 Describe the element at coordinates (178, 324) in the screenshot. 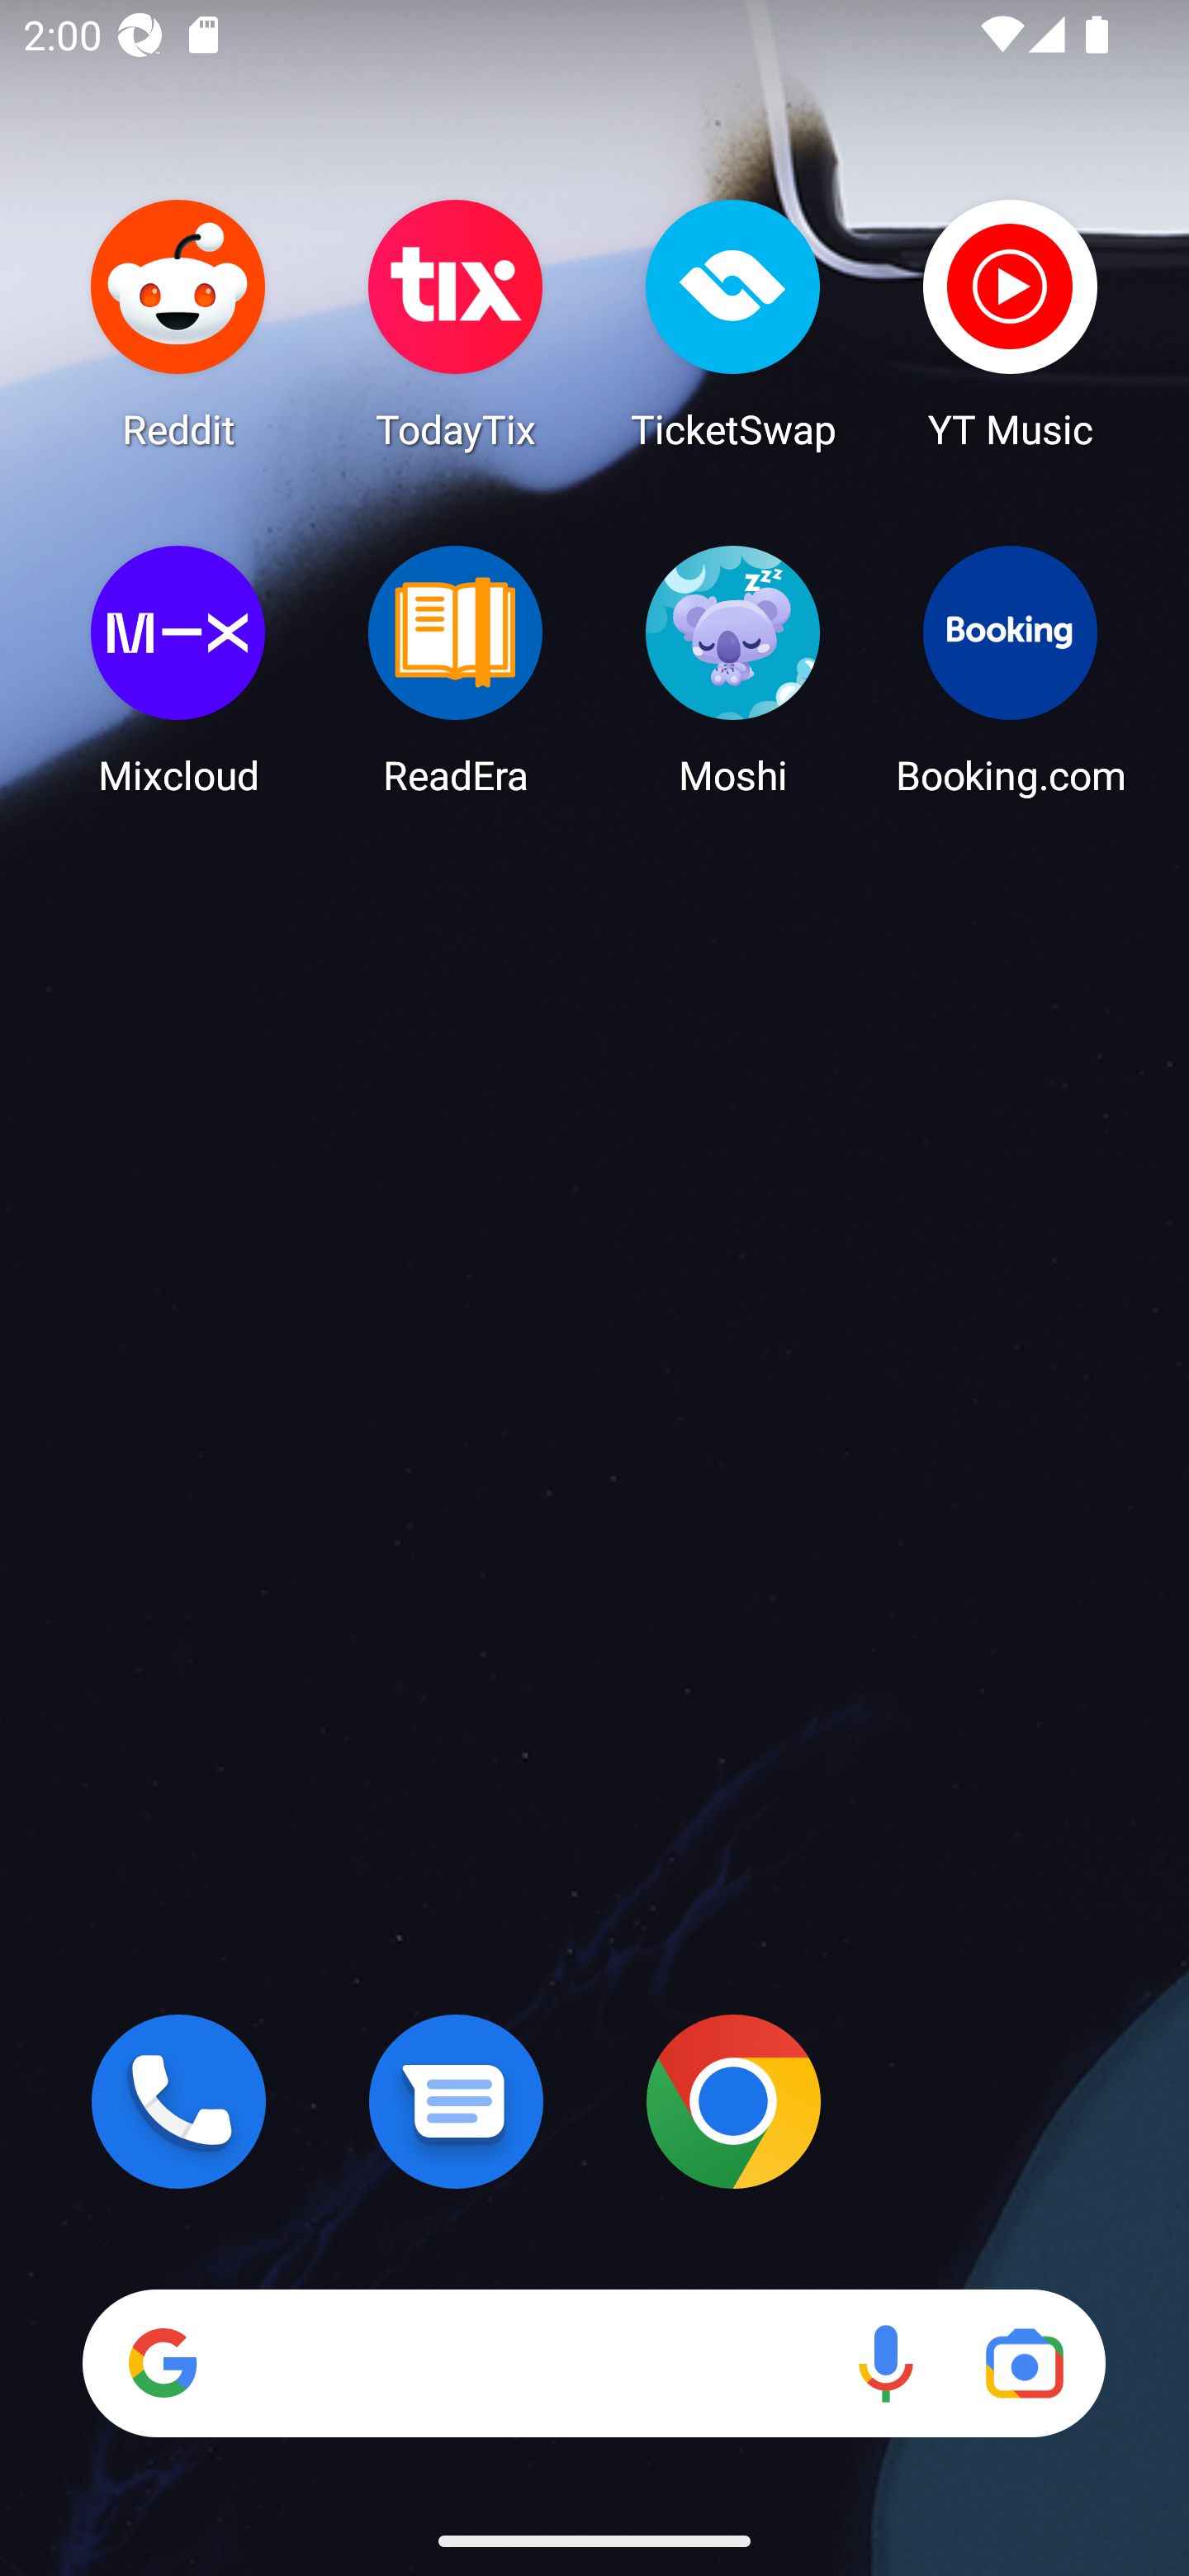

I see `Reddit` at that location.